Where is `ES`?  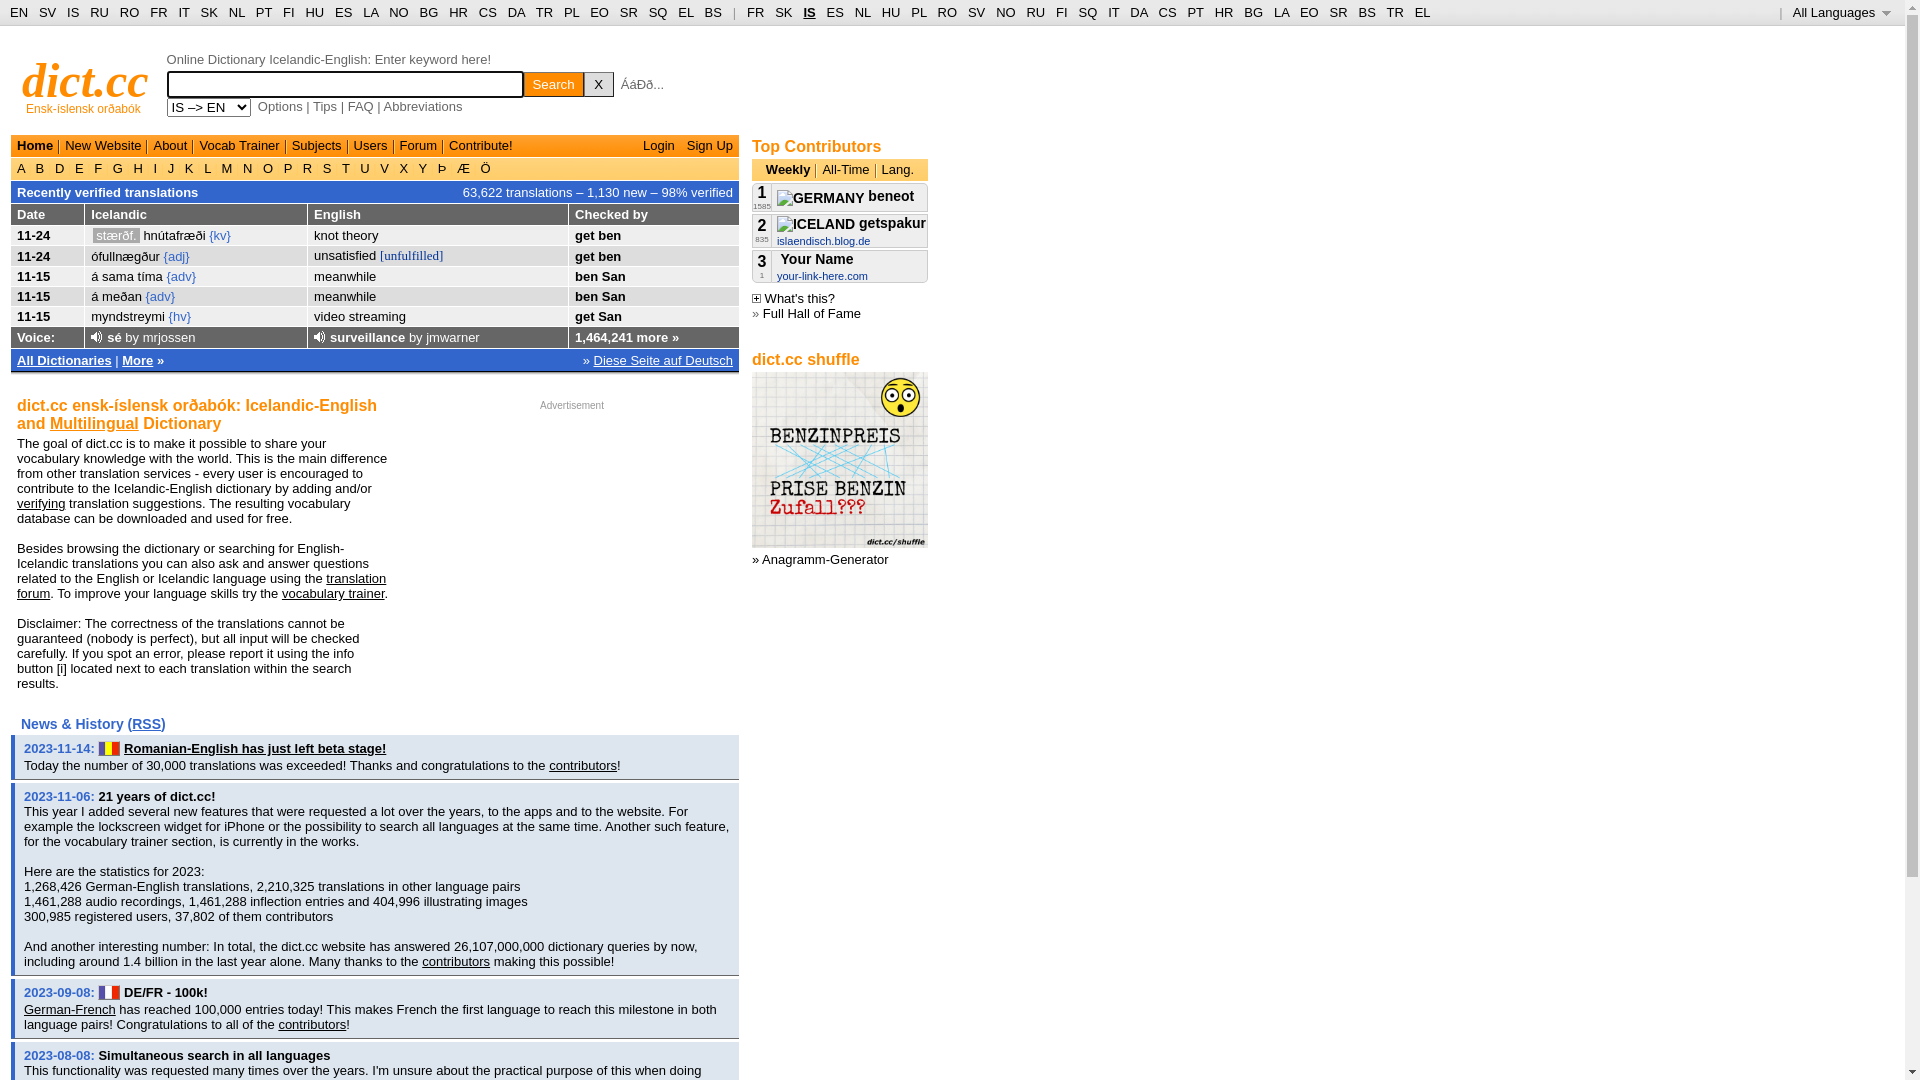 ES is located at coordinates (836, 12).